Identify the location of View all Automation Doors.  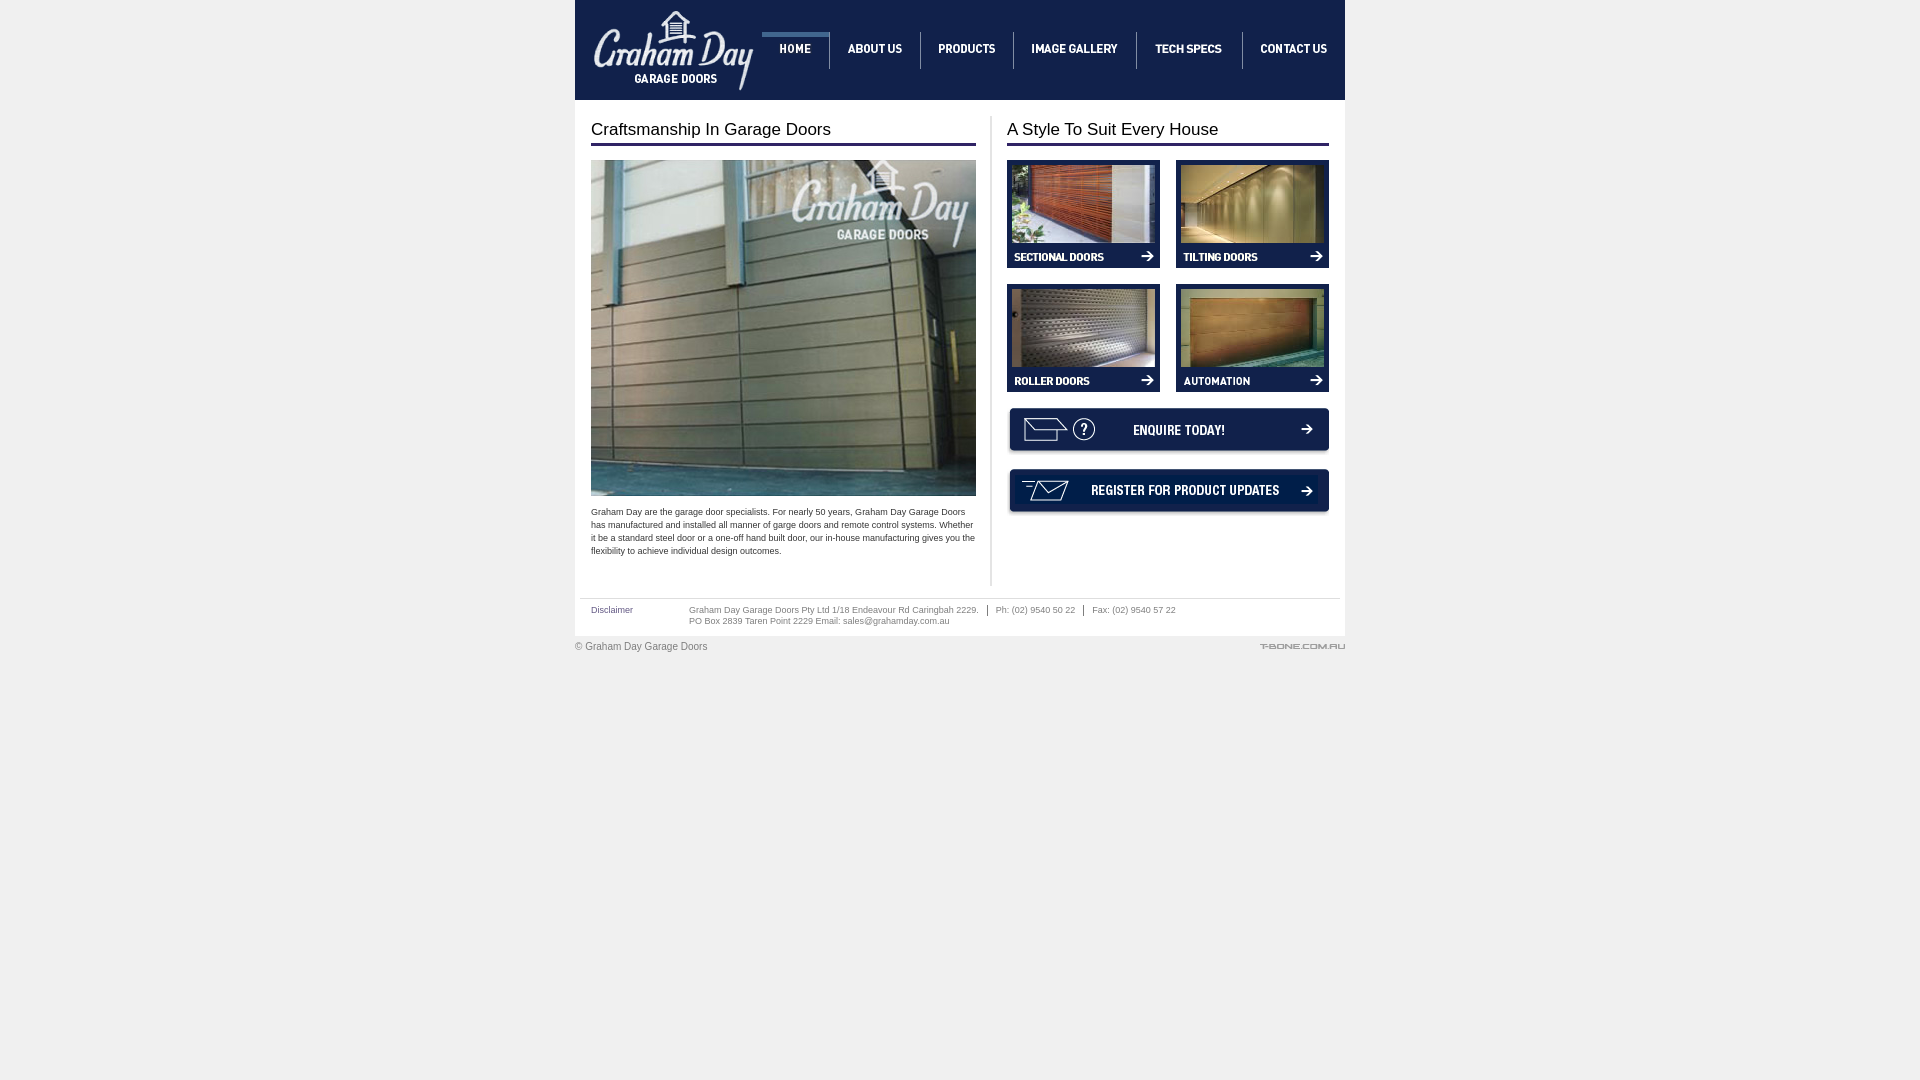
(1252, 328).